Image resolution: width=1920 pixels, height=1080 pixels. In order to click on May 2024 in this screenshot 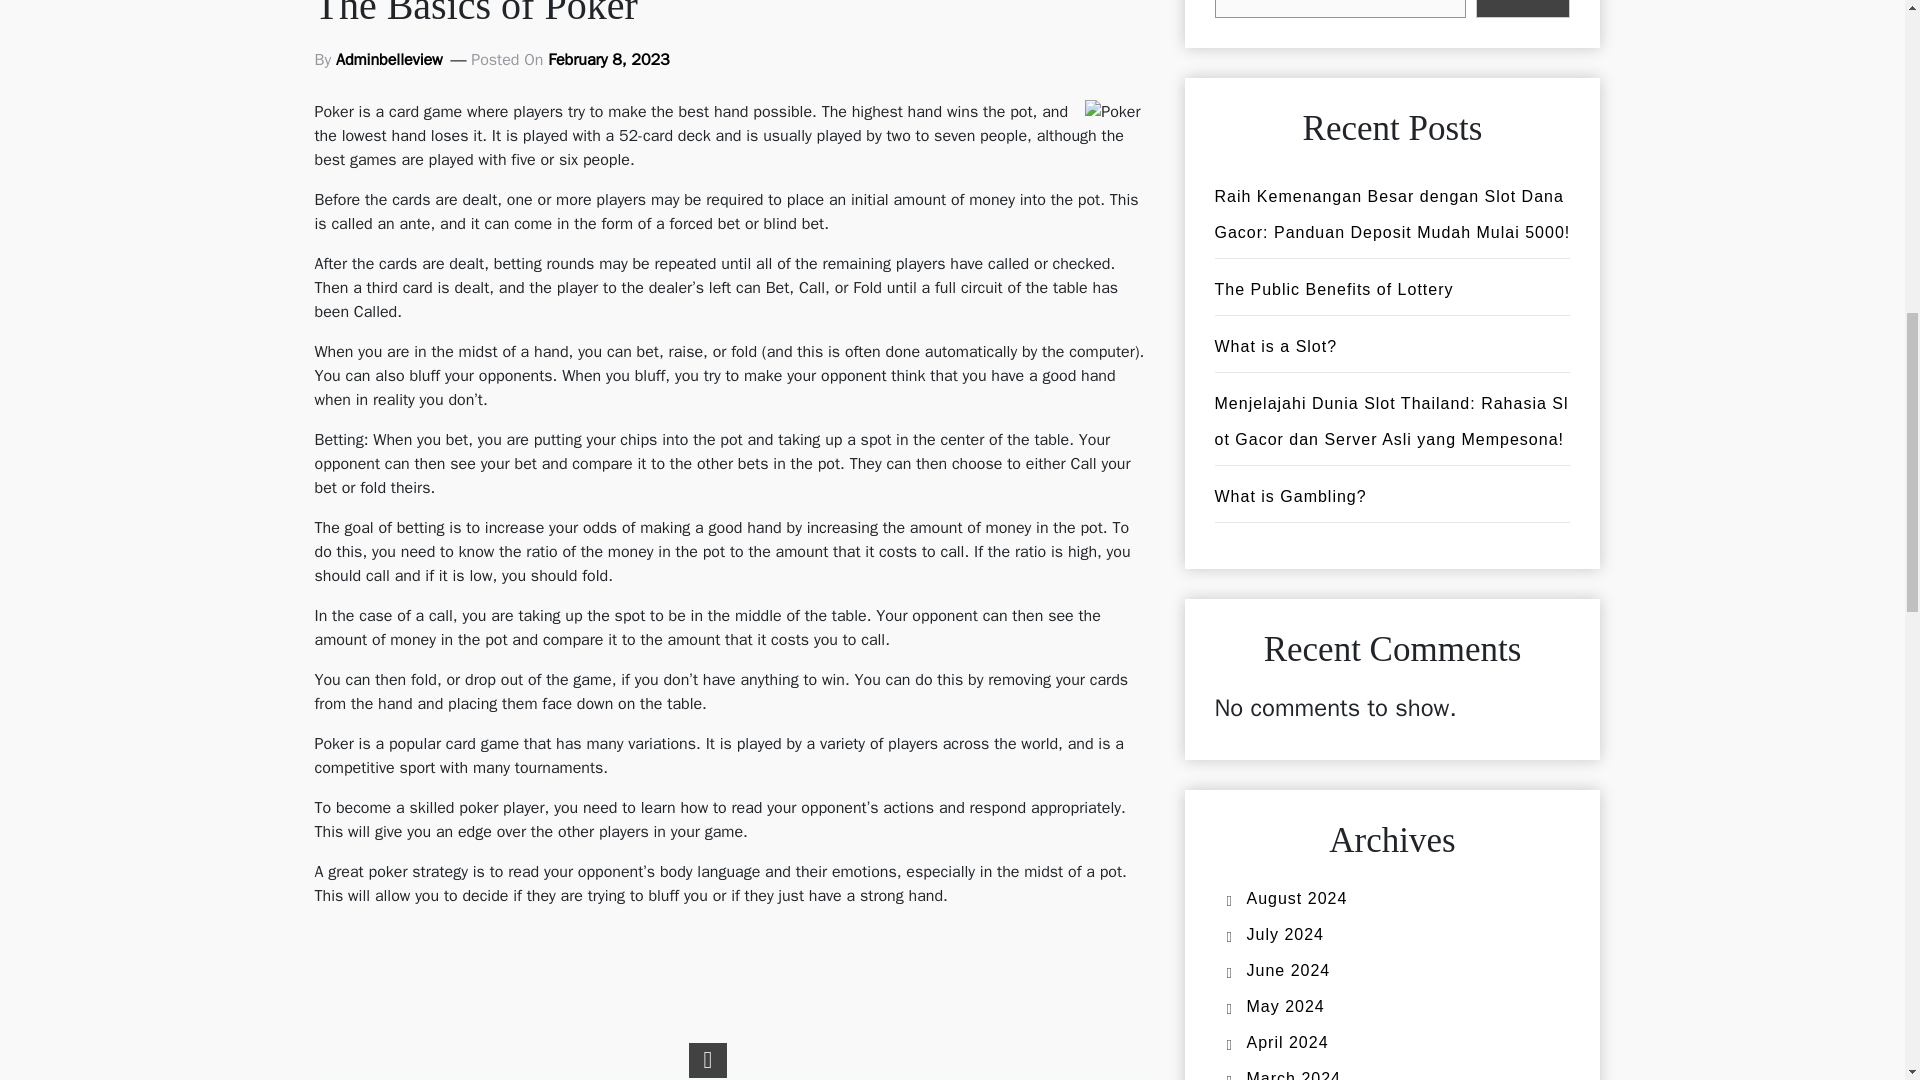, I will do `click(1285, 1006)`.